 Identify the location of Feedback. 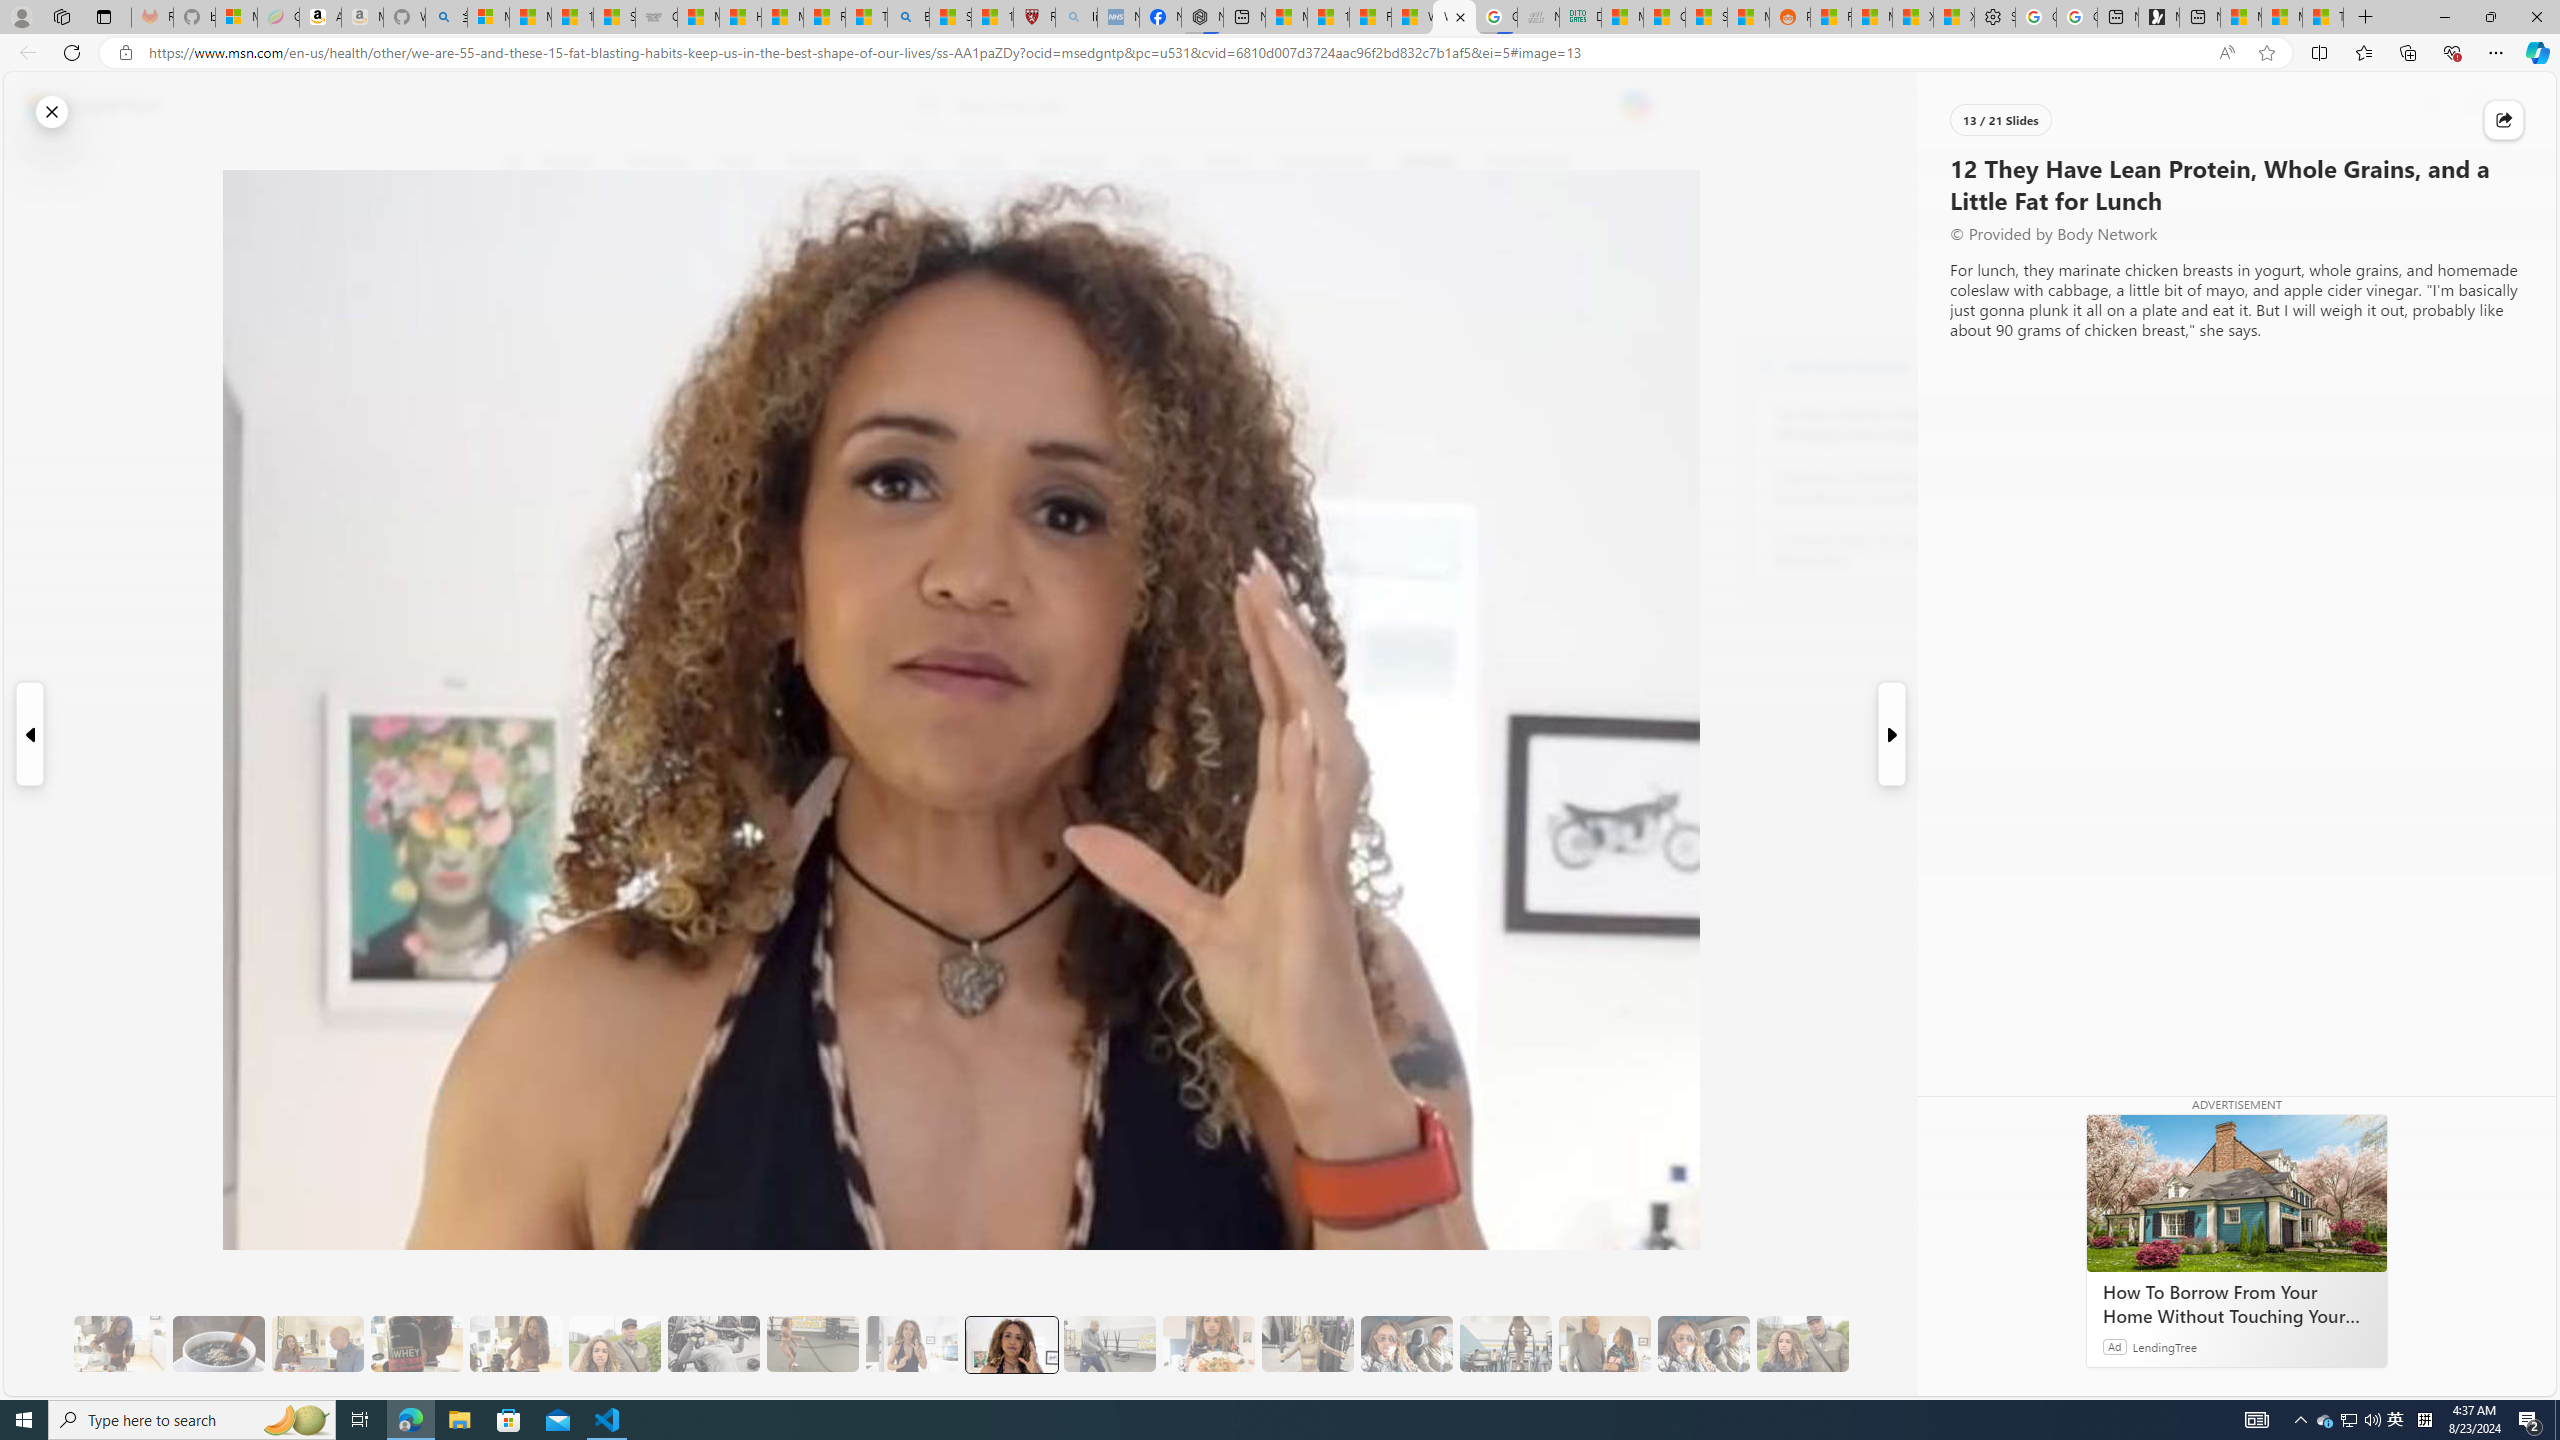
(2480, 1379).